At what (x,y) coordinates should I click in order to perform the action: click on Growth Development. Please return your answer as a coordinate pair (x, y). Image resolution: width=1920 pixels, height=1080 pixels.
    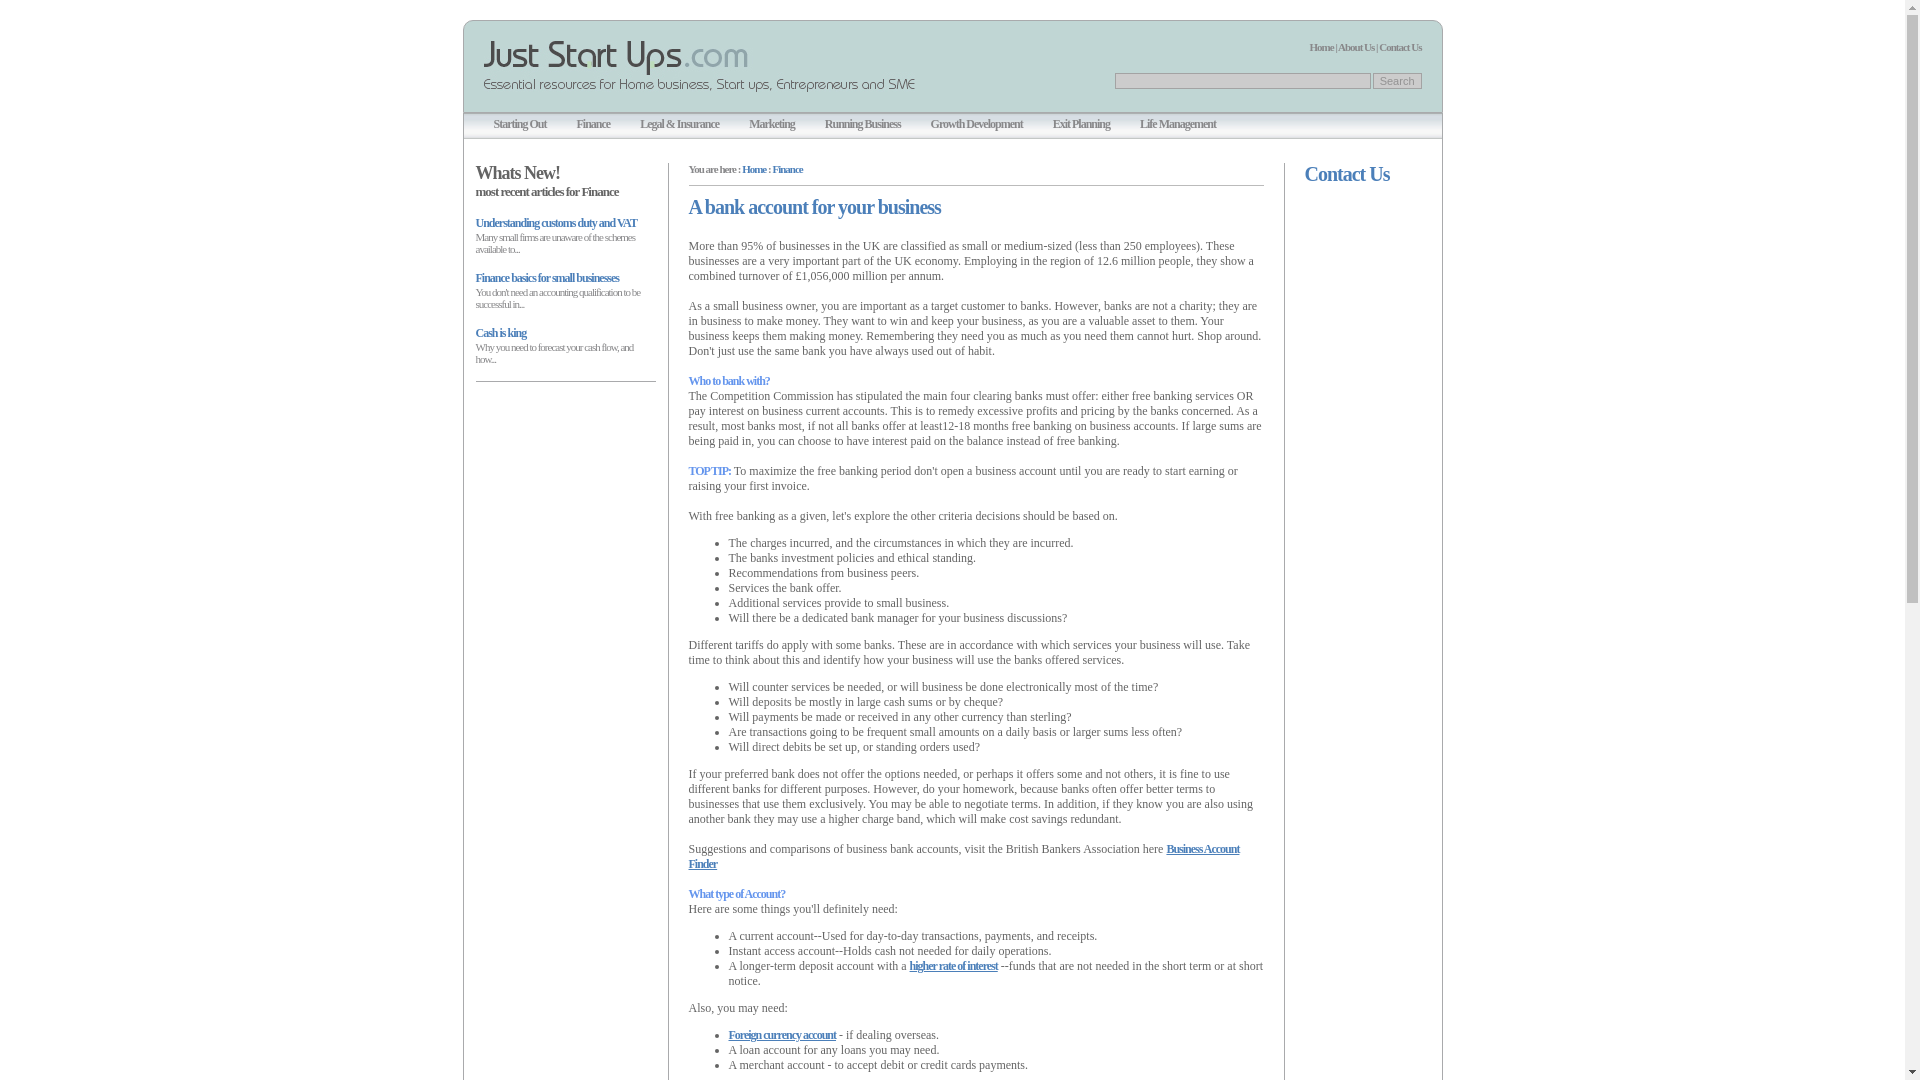
    Looking at the image, I should click on (977, 123).